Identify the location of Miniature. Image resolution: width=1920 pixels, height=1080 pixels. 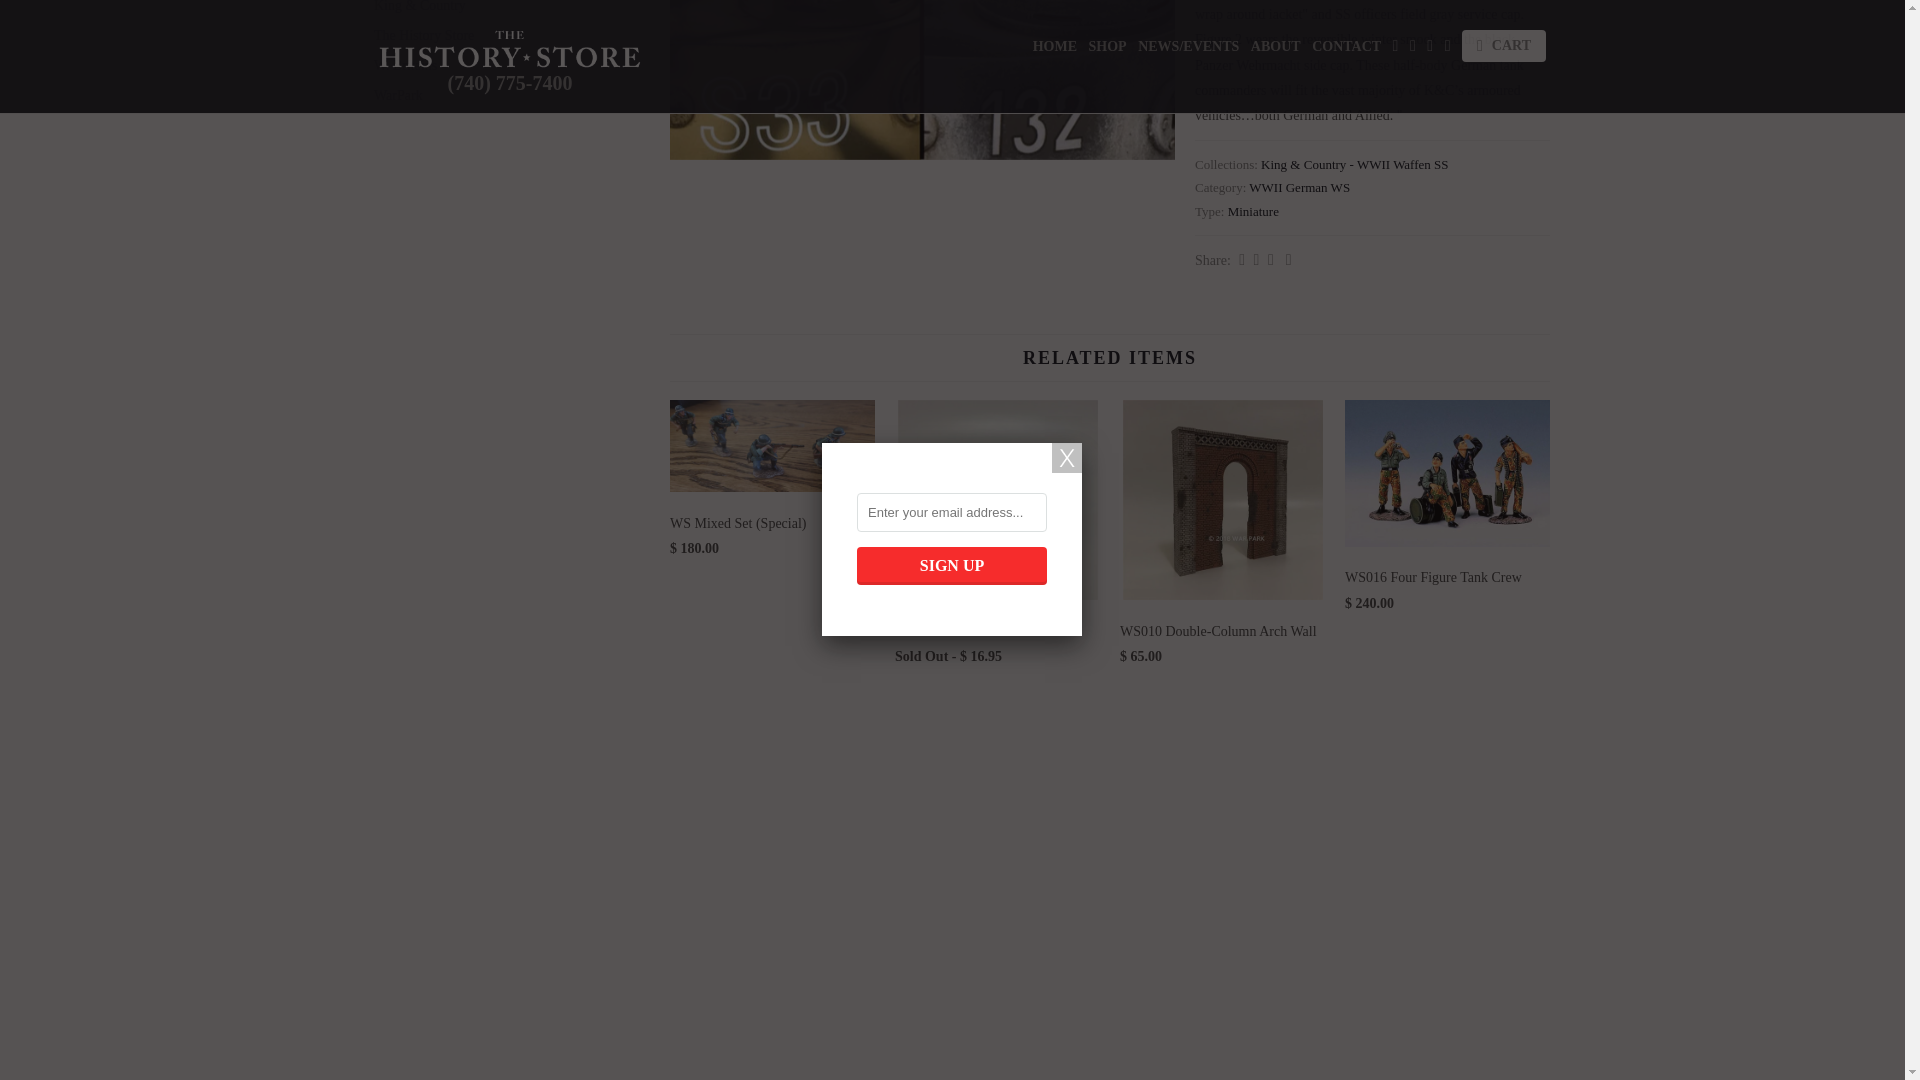
(1253, 212).